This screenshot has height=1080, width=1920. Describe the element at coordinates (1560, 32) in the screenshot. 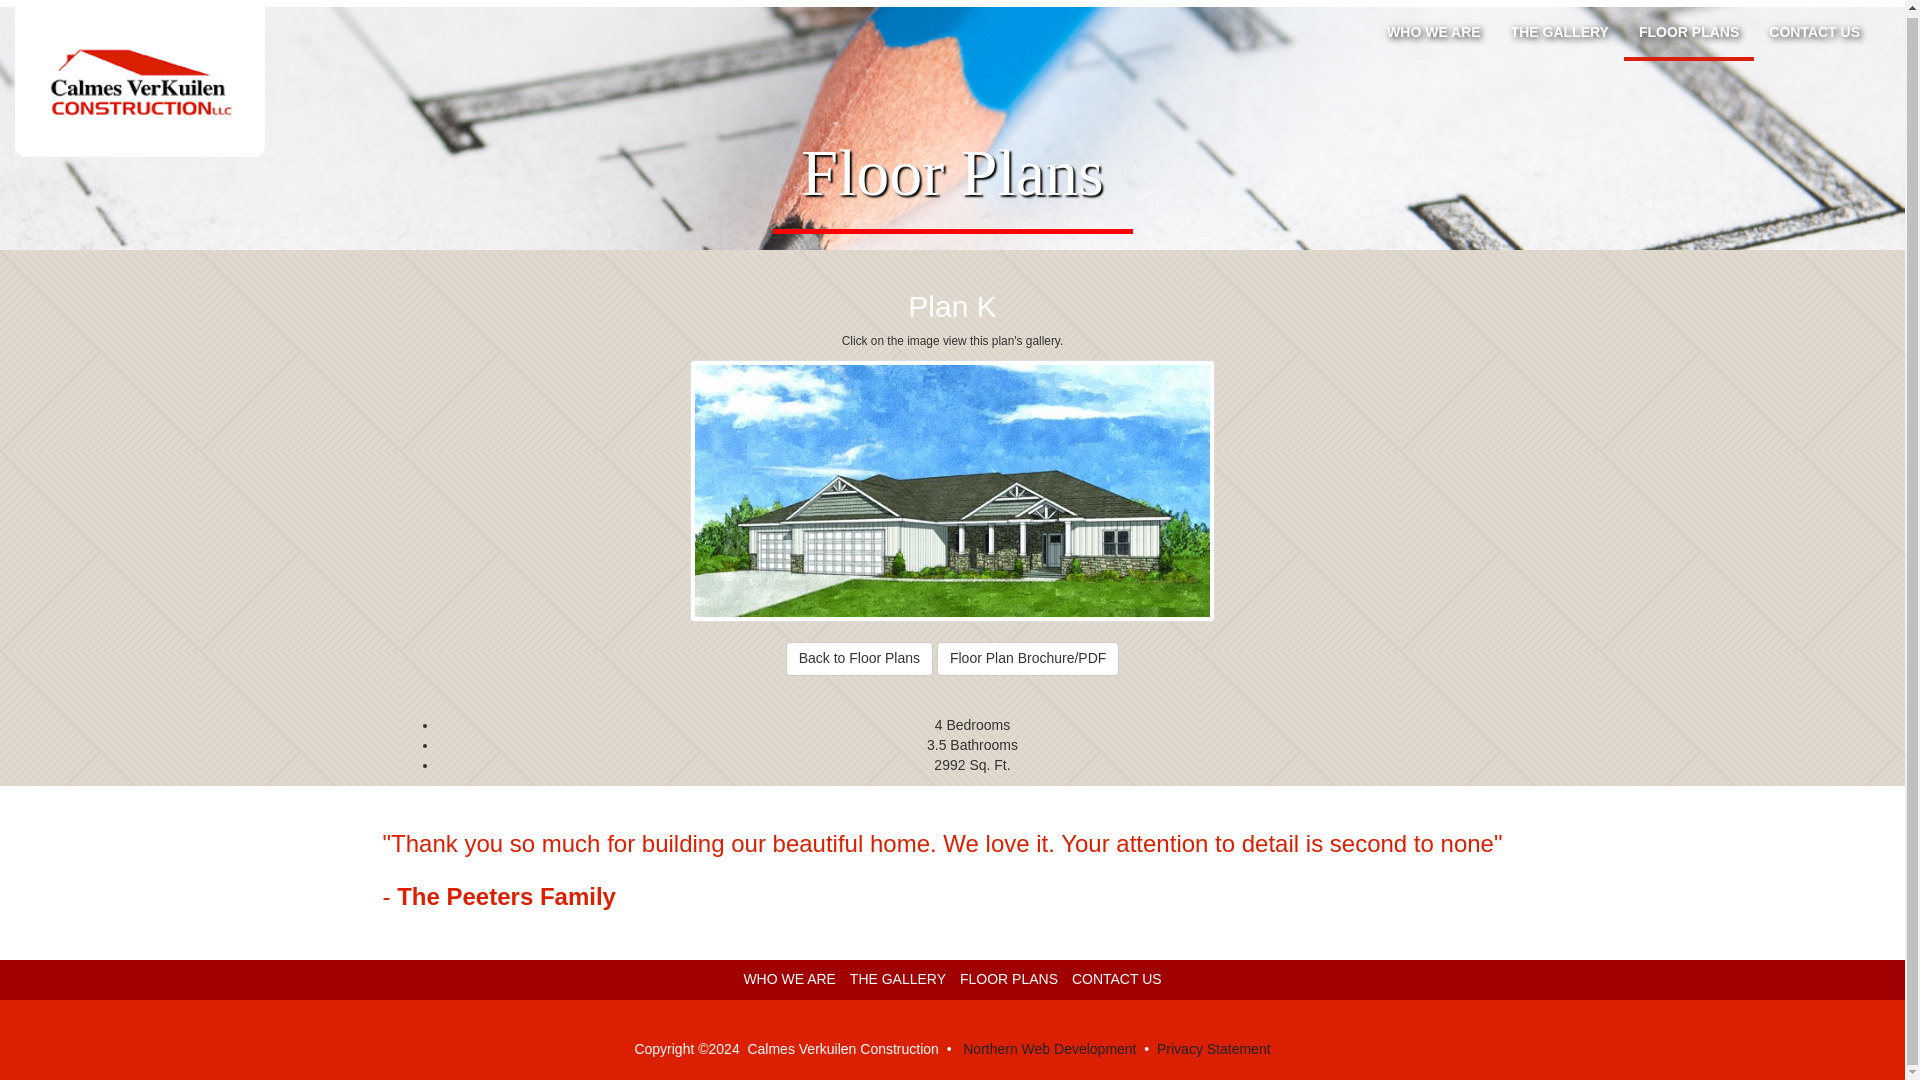

I see `THE GALLERY` at that location.